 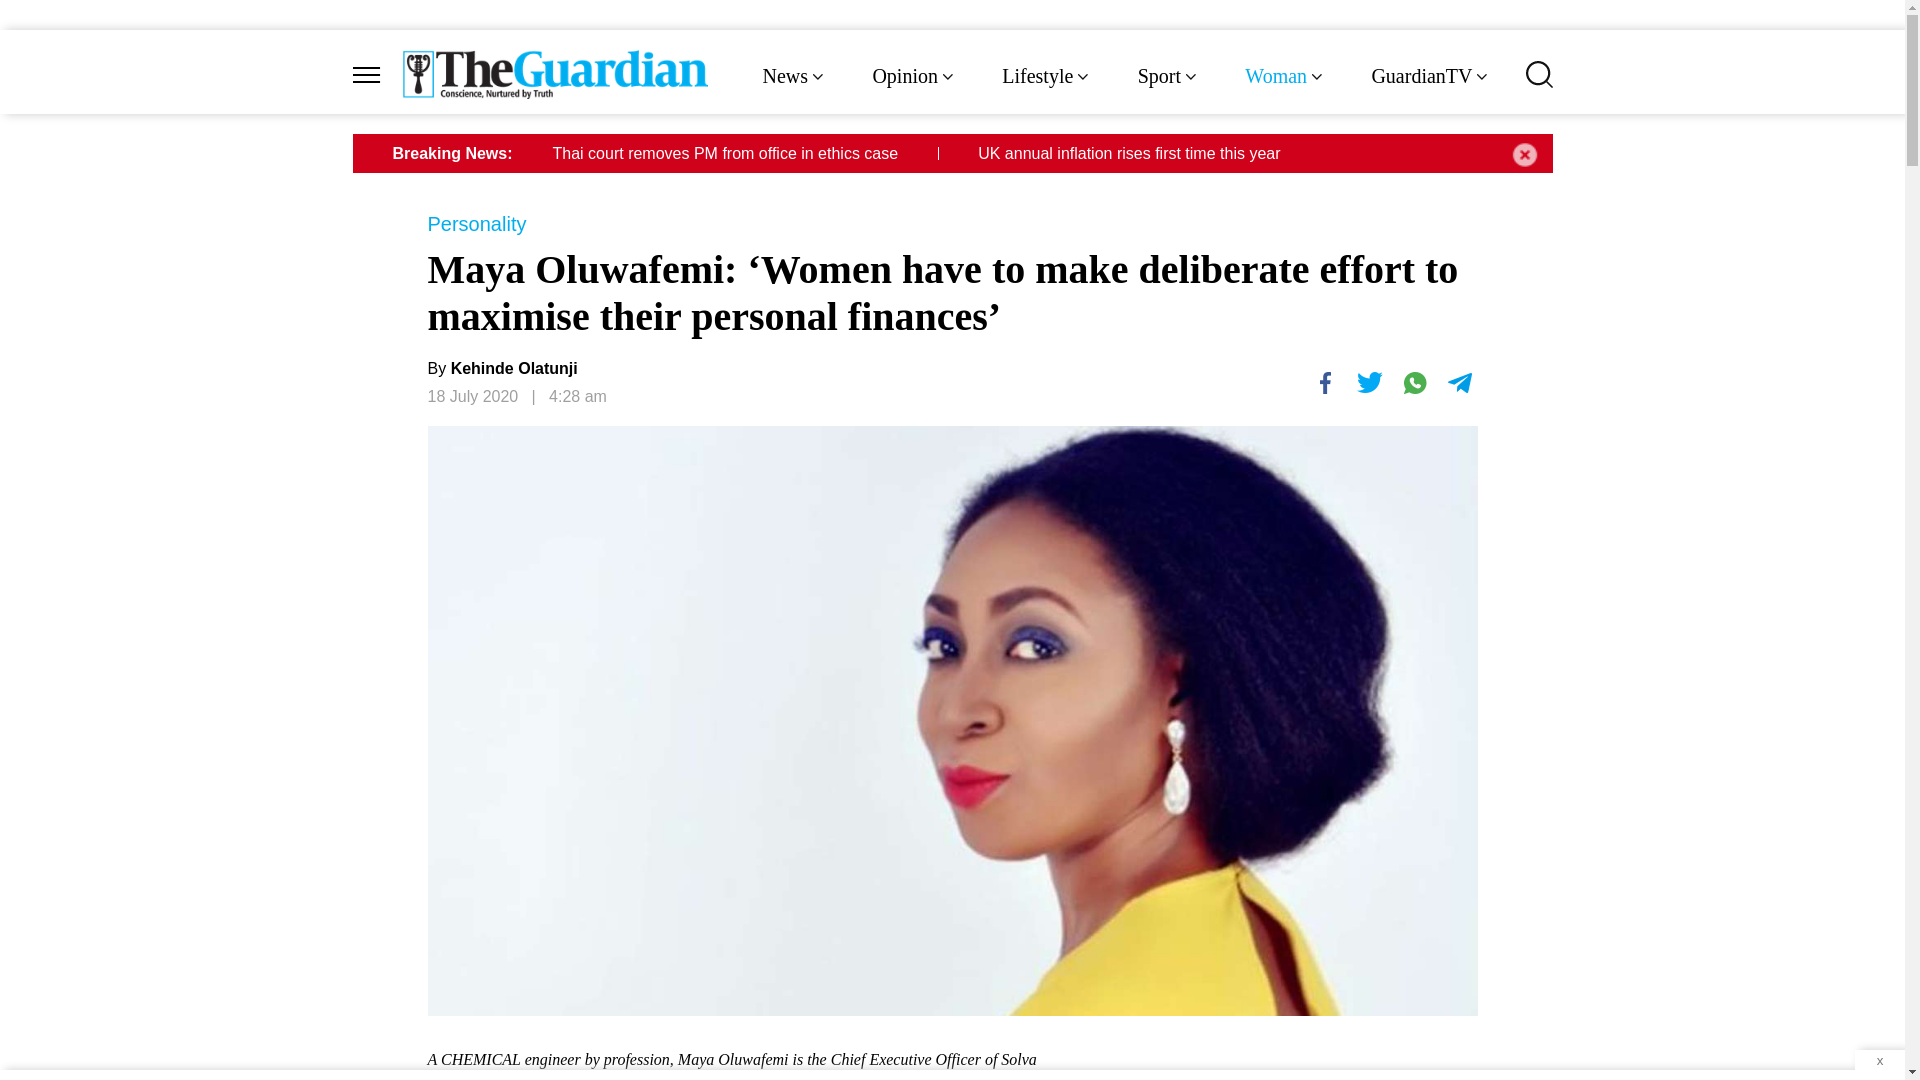 I want to click on Sport, so click(x=1170, y=76).